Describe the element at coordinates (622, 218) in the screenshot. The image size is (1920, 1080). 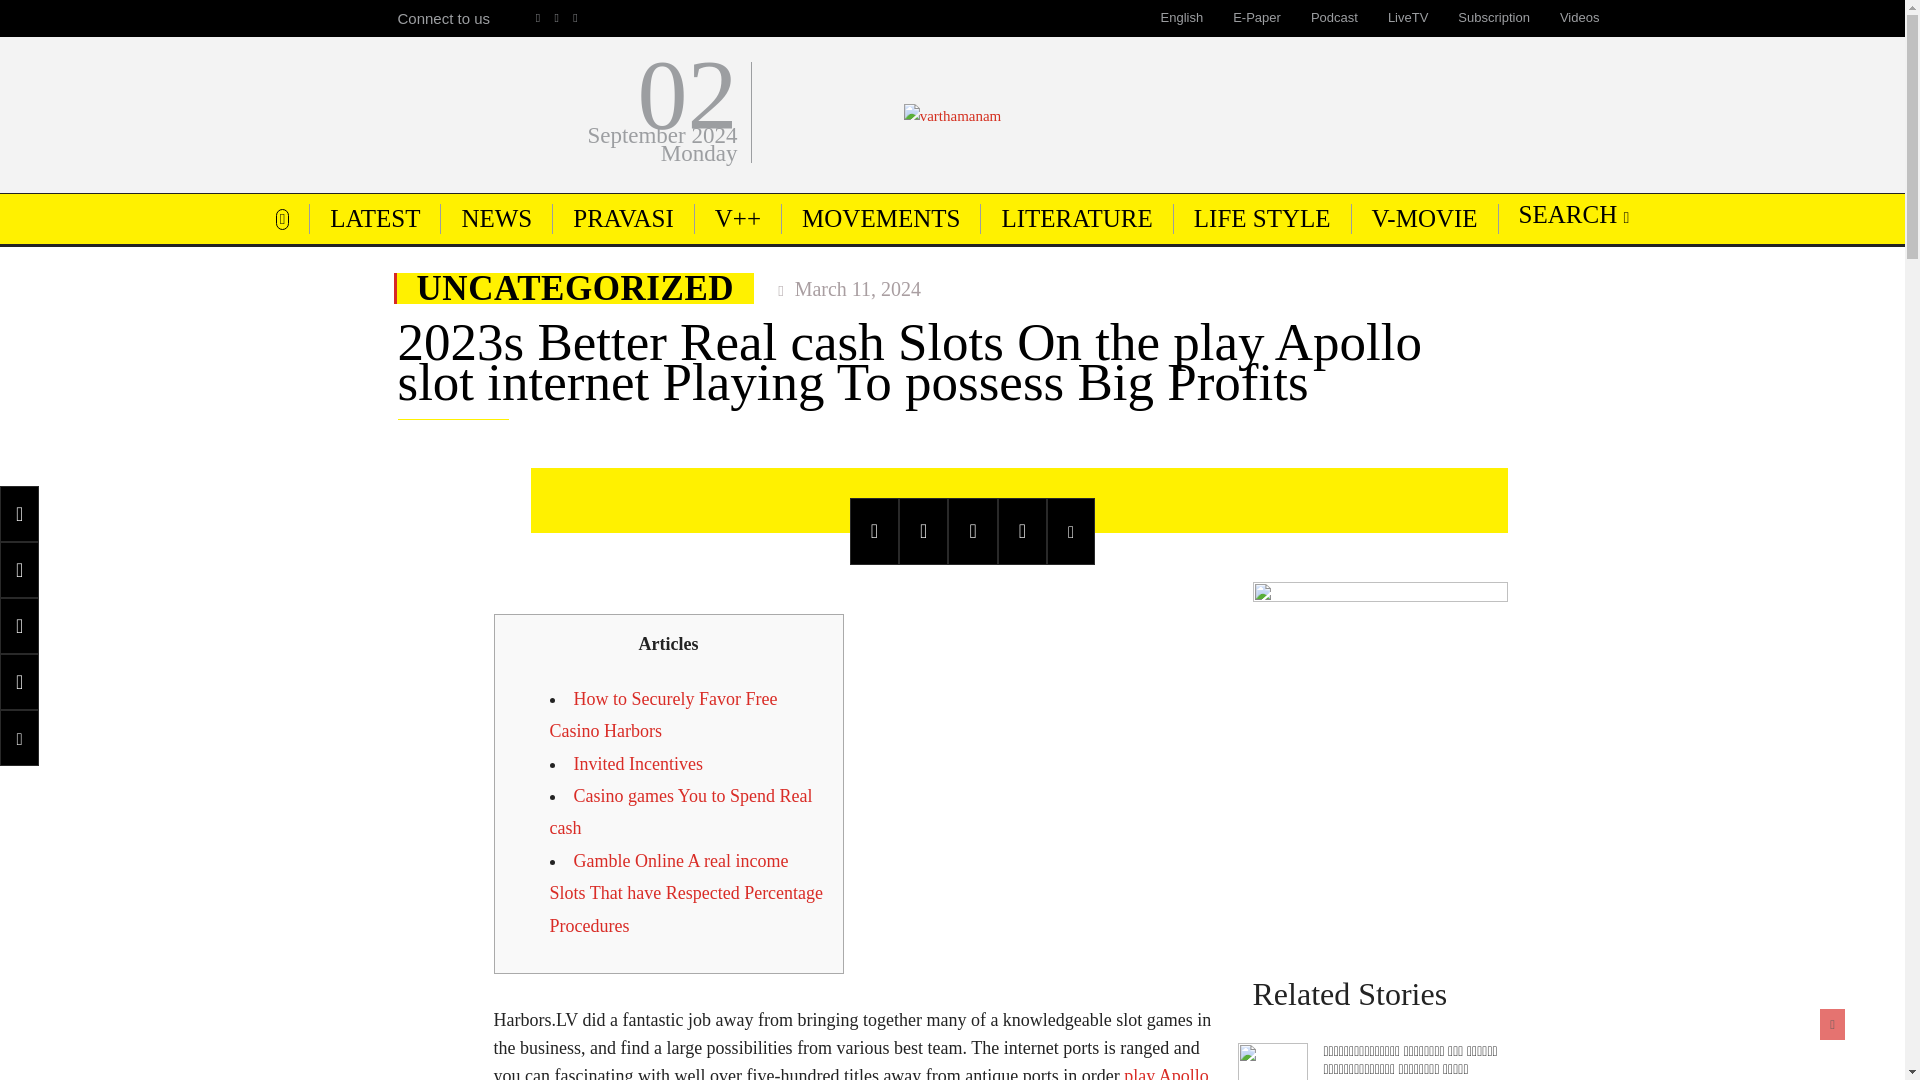
I see `PRAVASI` at that location.